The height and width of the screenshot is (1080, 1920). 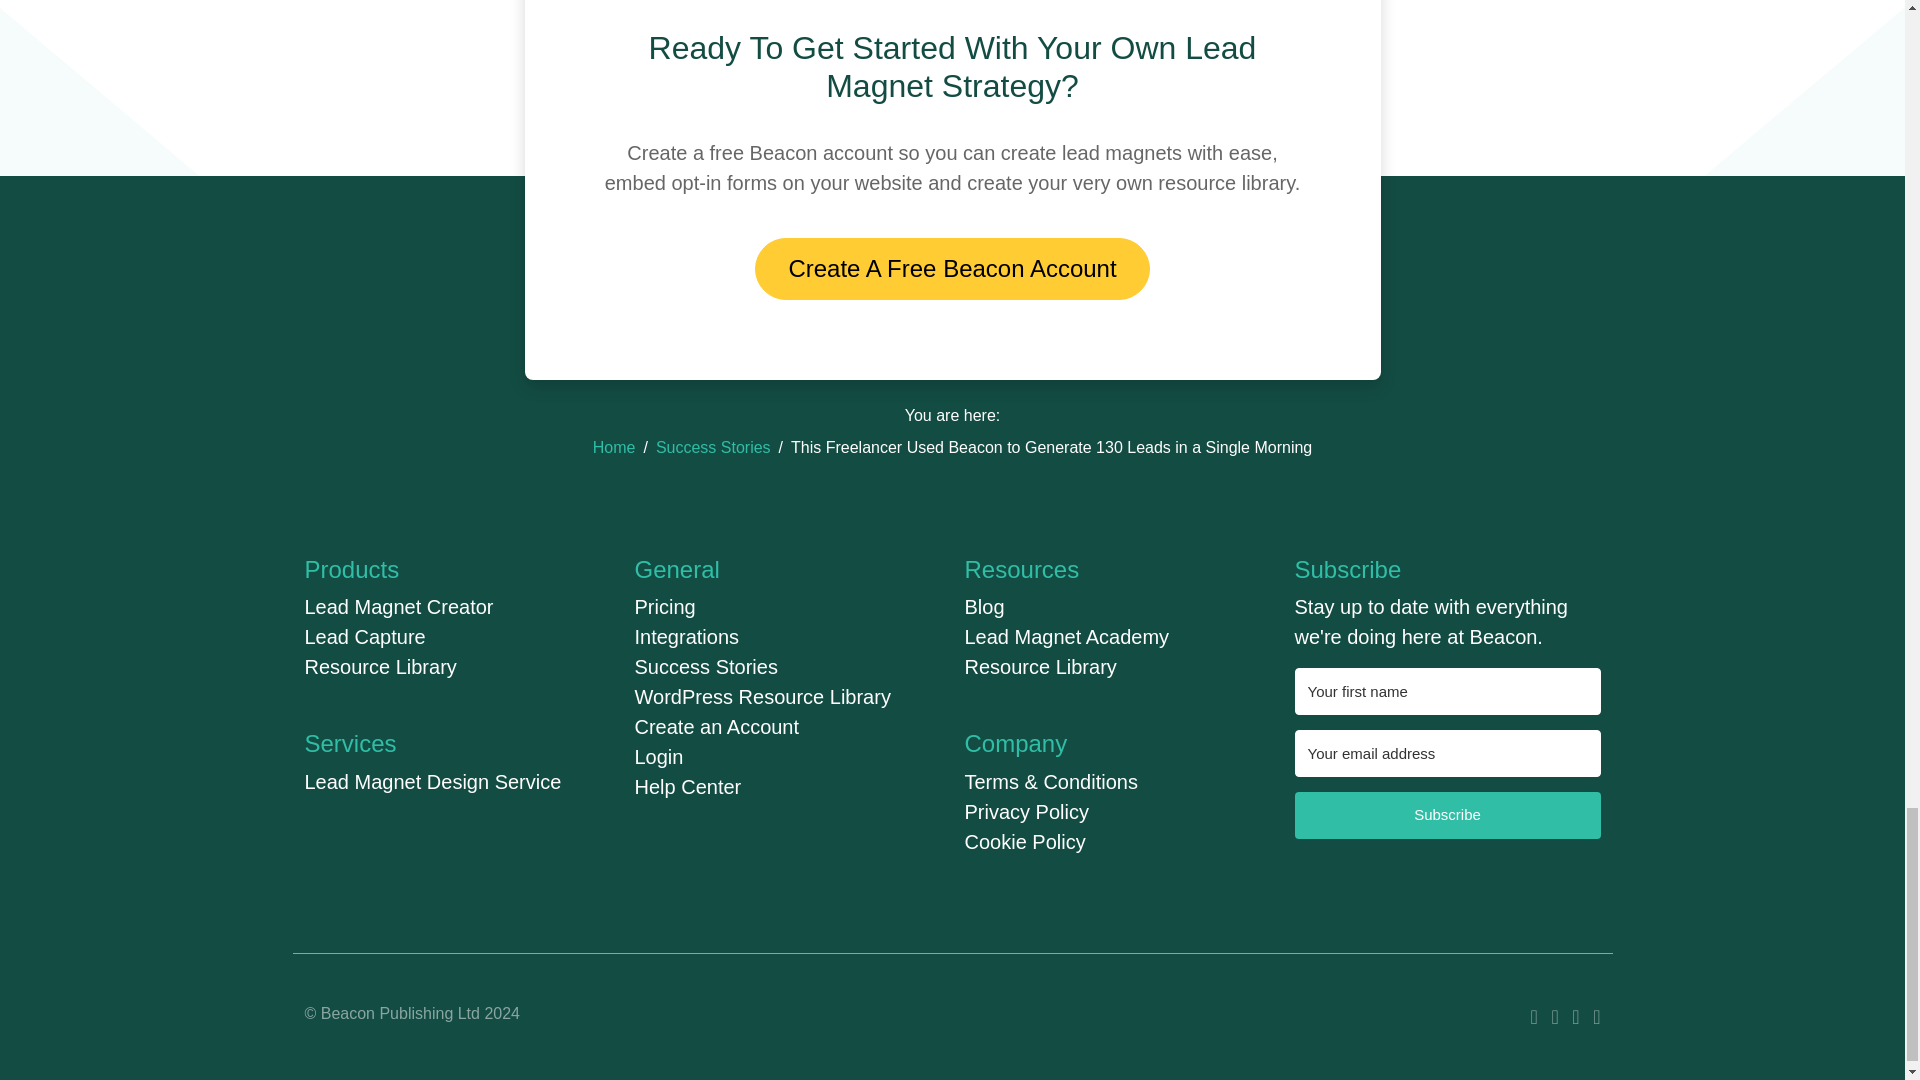 What do you see at coordinates (714, 446) in the screenshot?
I see `Success Stories` at bounding box center [714, 446].